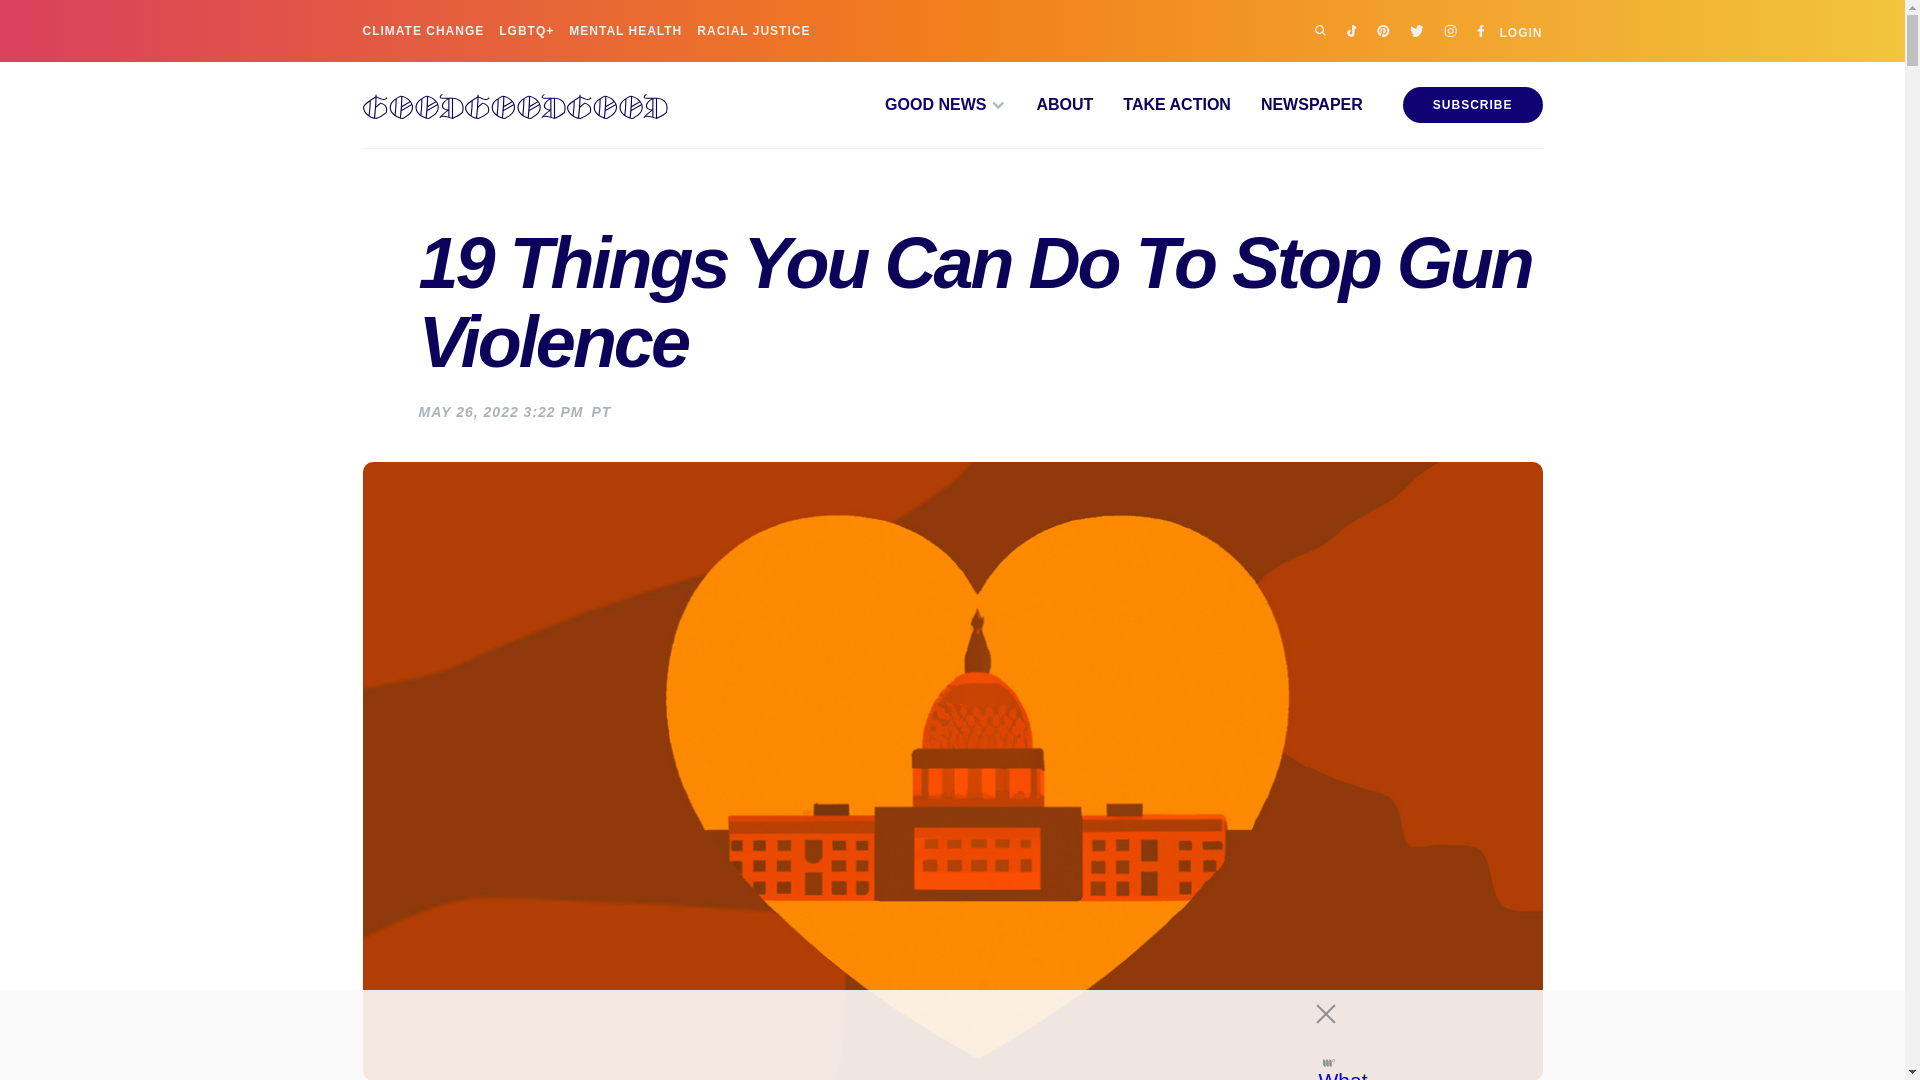 This screenshot has height=1080, width=1920. I want to click on NEWSPAPER, so click(1296, 105).